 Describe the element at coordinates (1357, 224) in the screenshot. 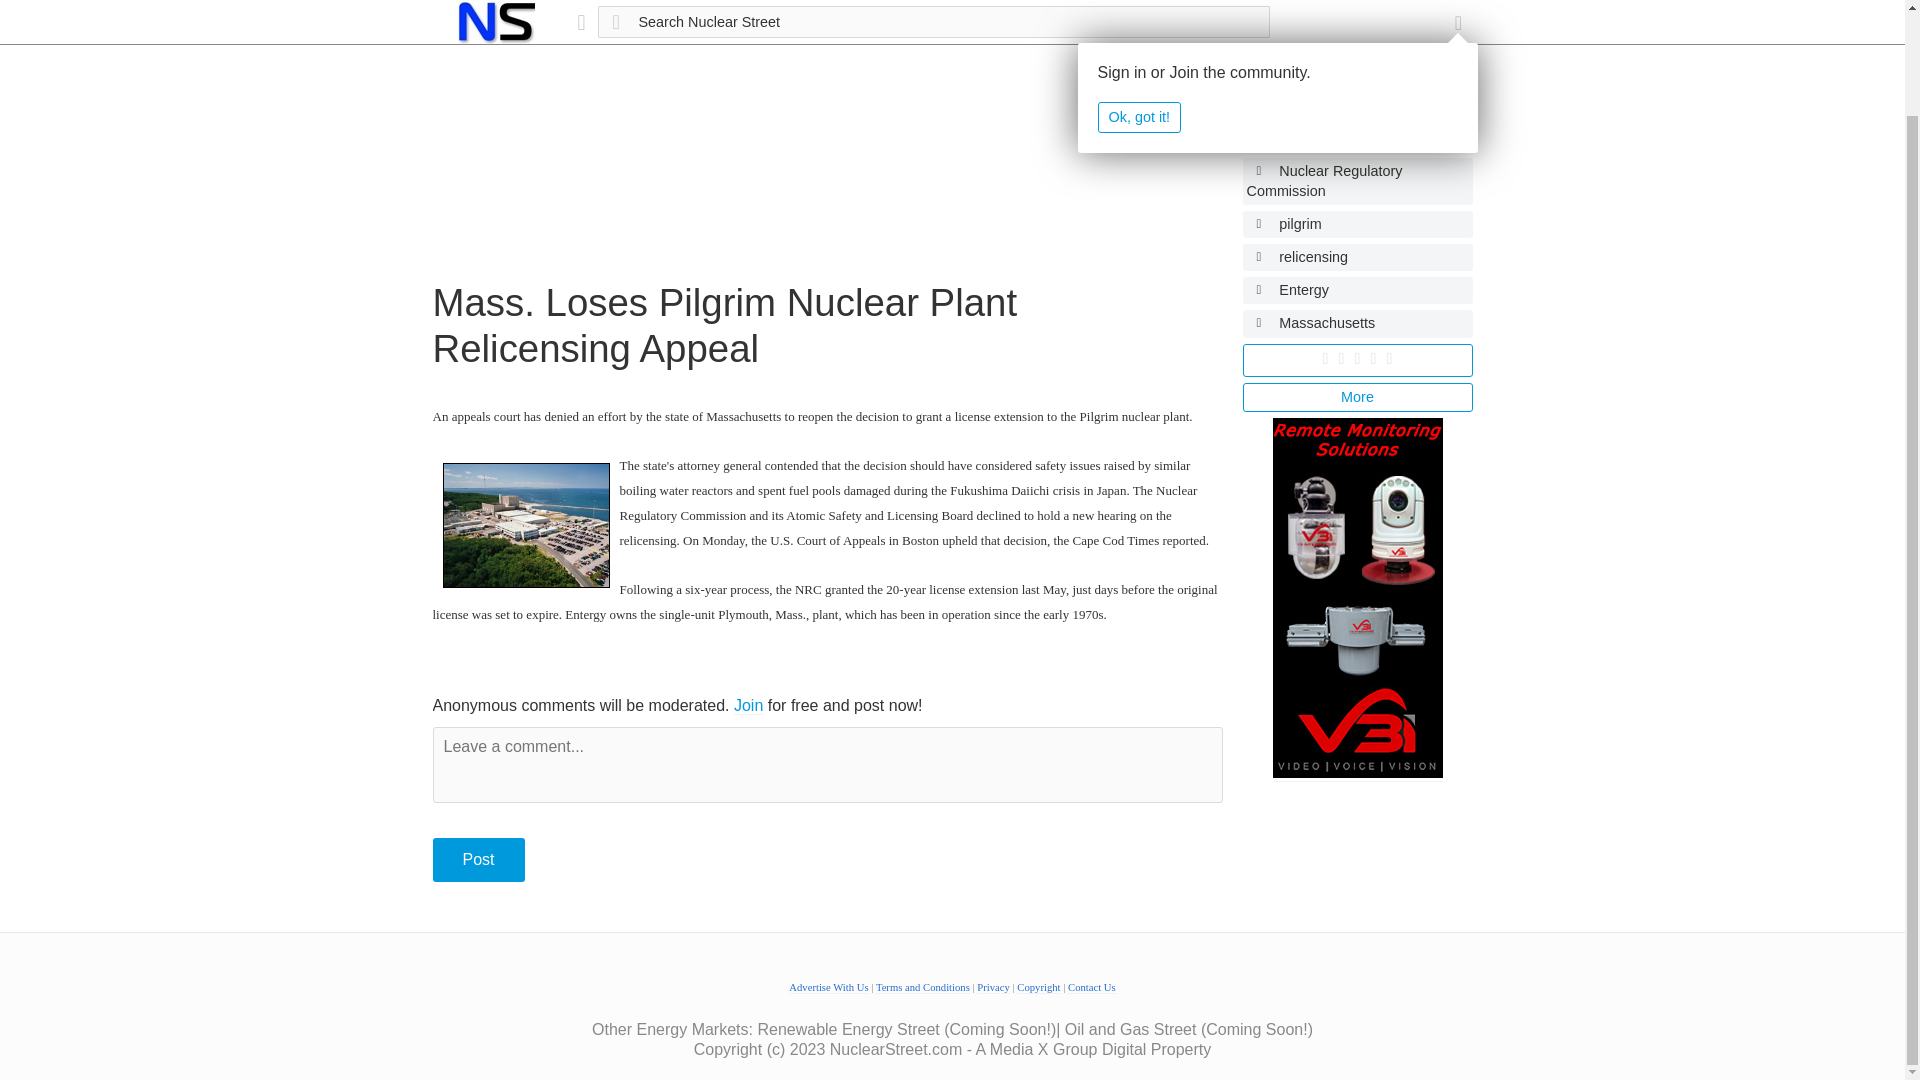

I see `pilgrim` at that location.